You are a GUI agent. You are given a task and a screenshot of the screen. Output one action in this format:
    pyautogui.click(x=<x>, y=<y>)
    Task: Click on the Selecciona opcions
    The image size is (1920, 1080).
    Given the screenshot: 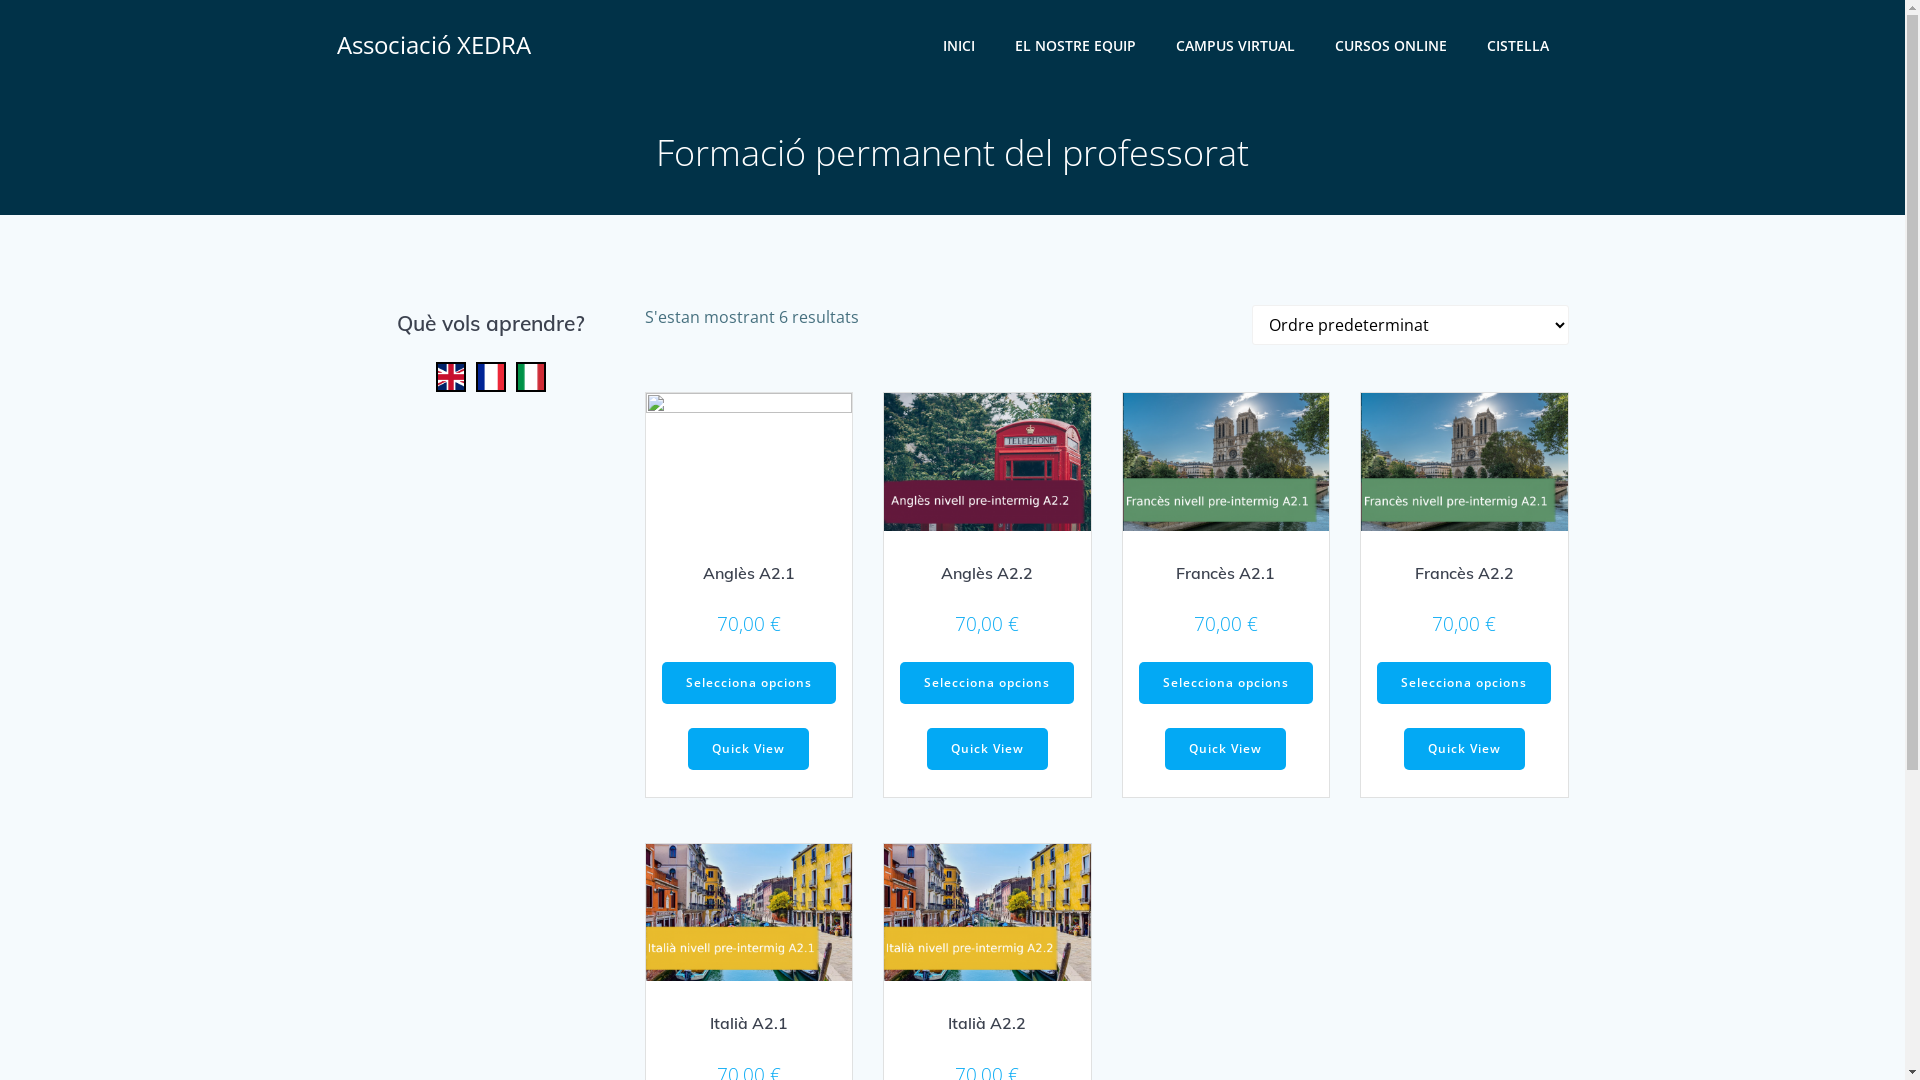 What is the action you would take?
    pyautogui.click(x=987, y=683)
    